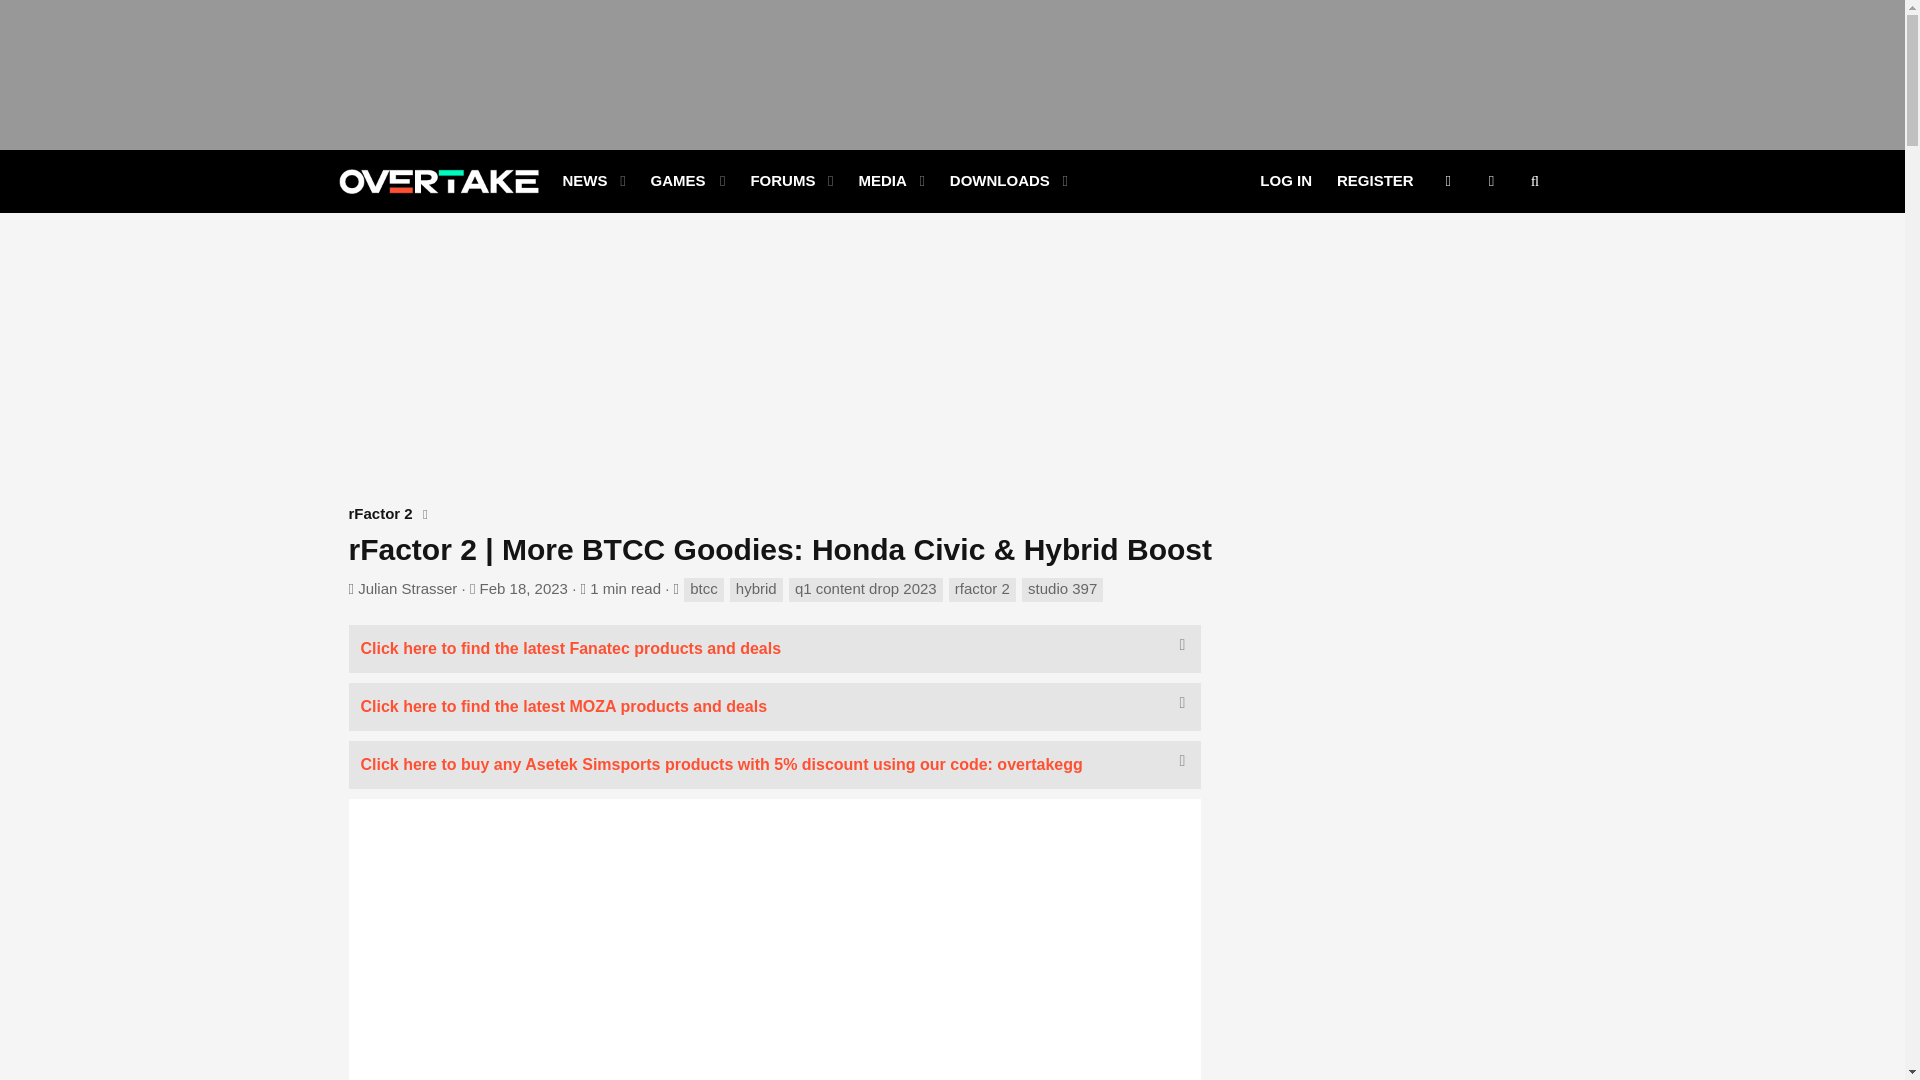  What do you see at coordinates (812, 181) in the screenshot?
I see `GAMES` at bounding box center [812, 181].